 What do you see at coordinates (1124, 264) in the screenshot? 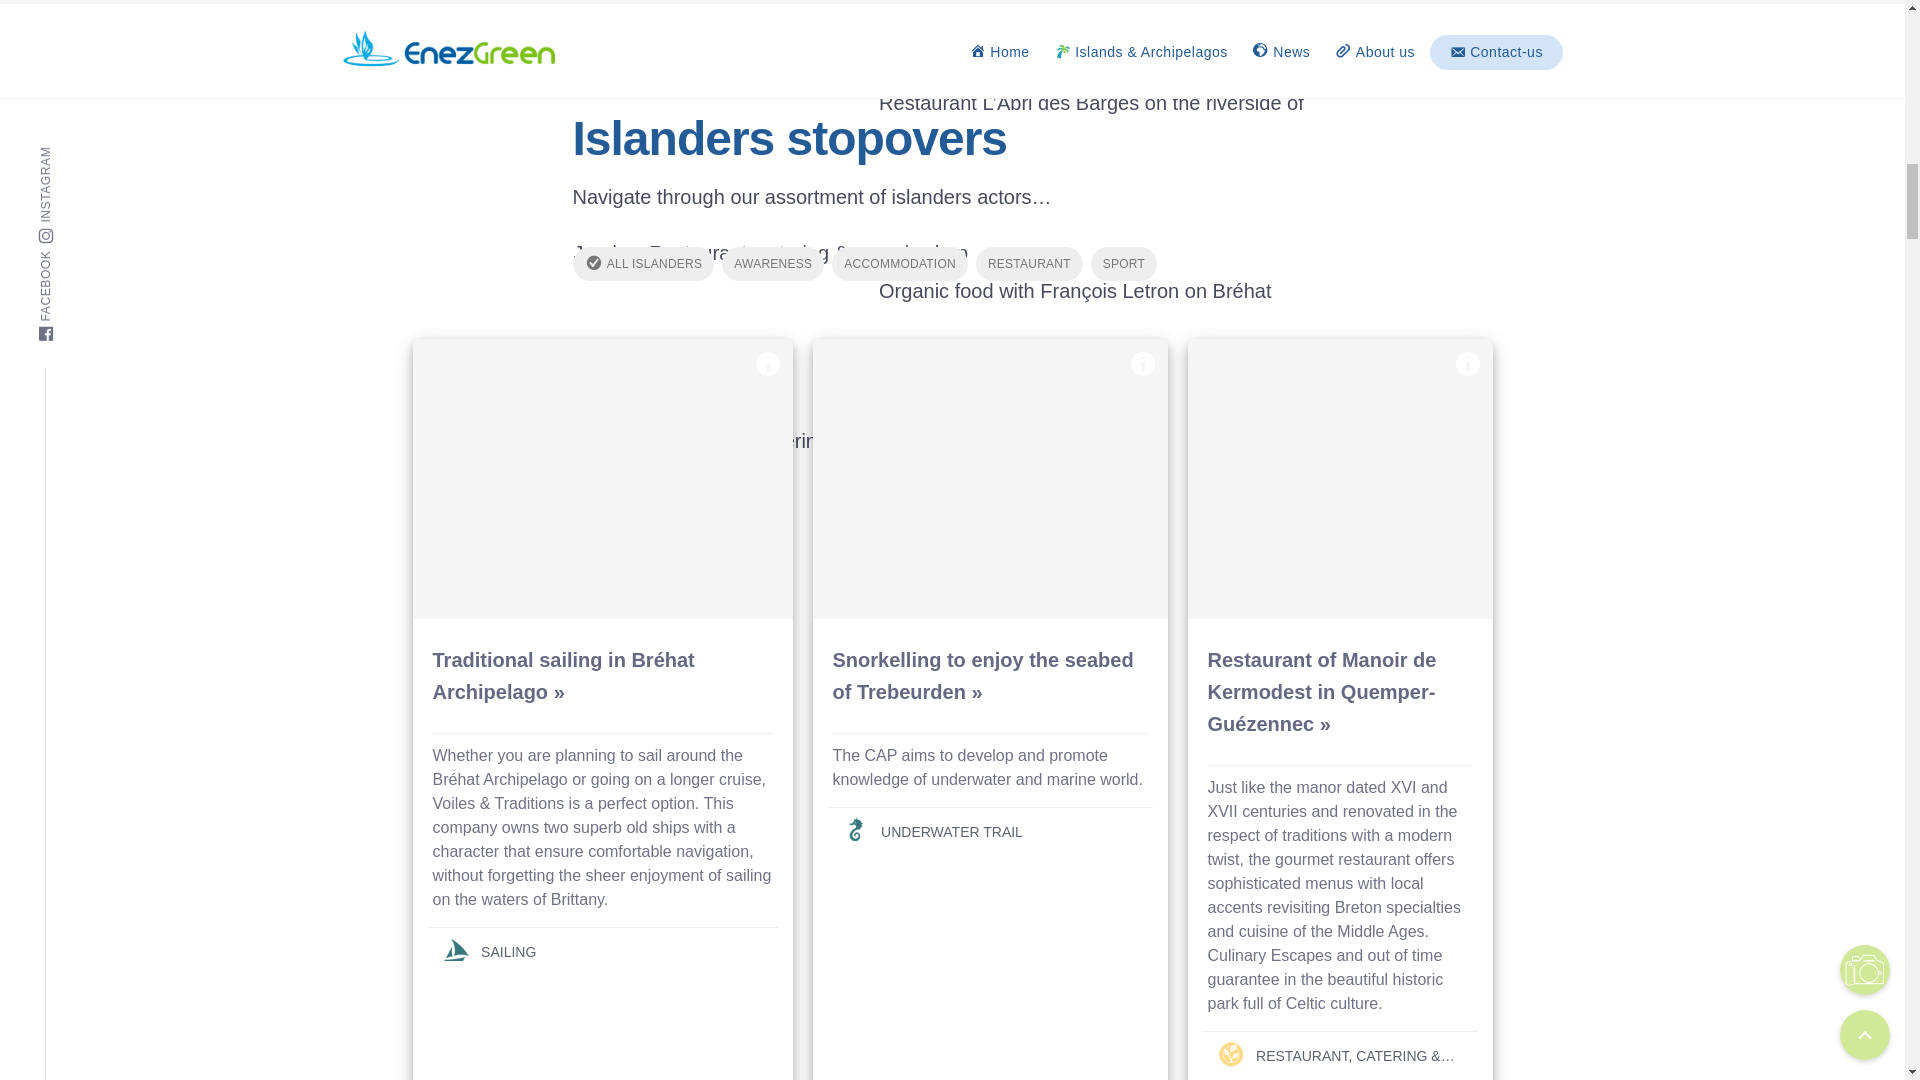
I see `SPORT` at bounding box center [1124, 264].